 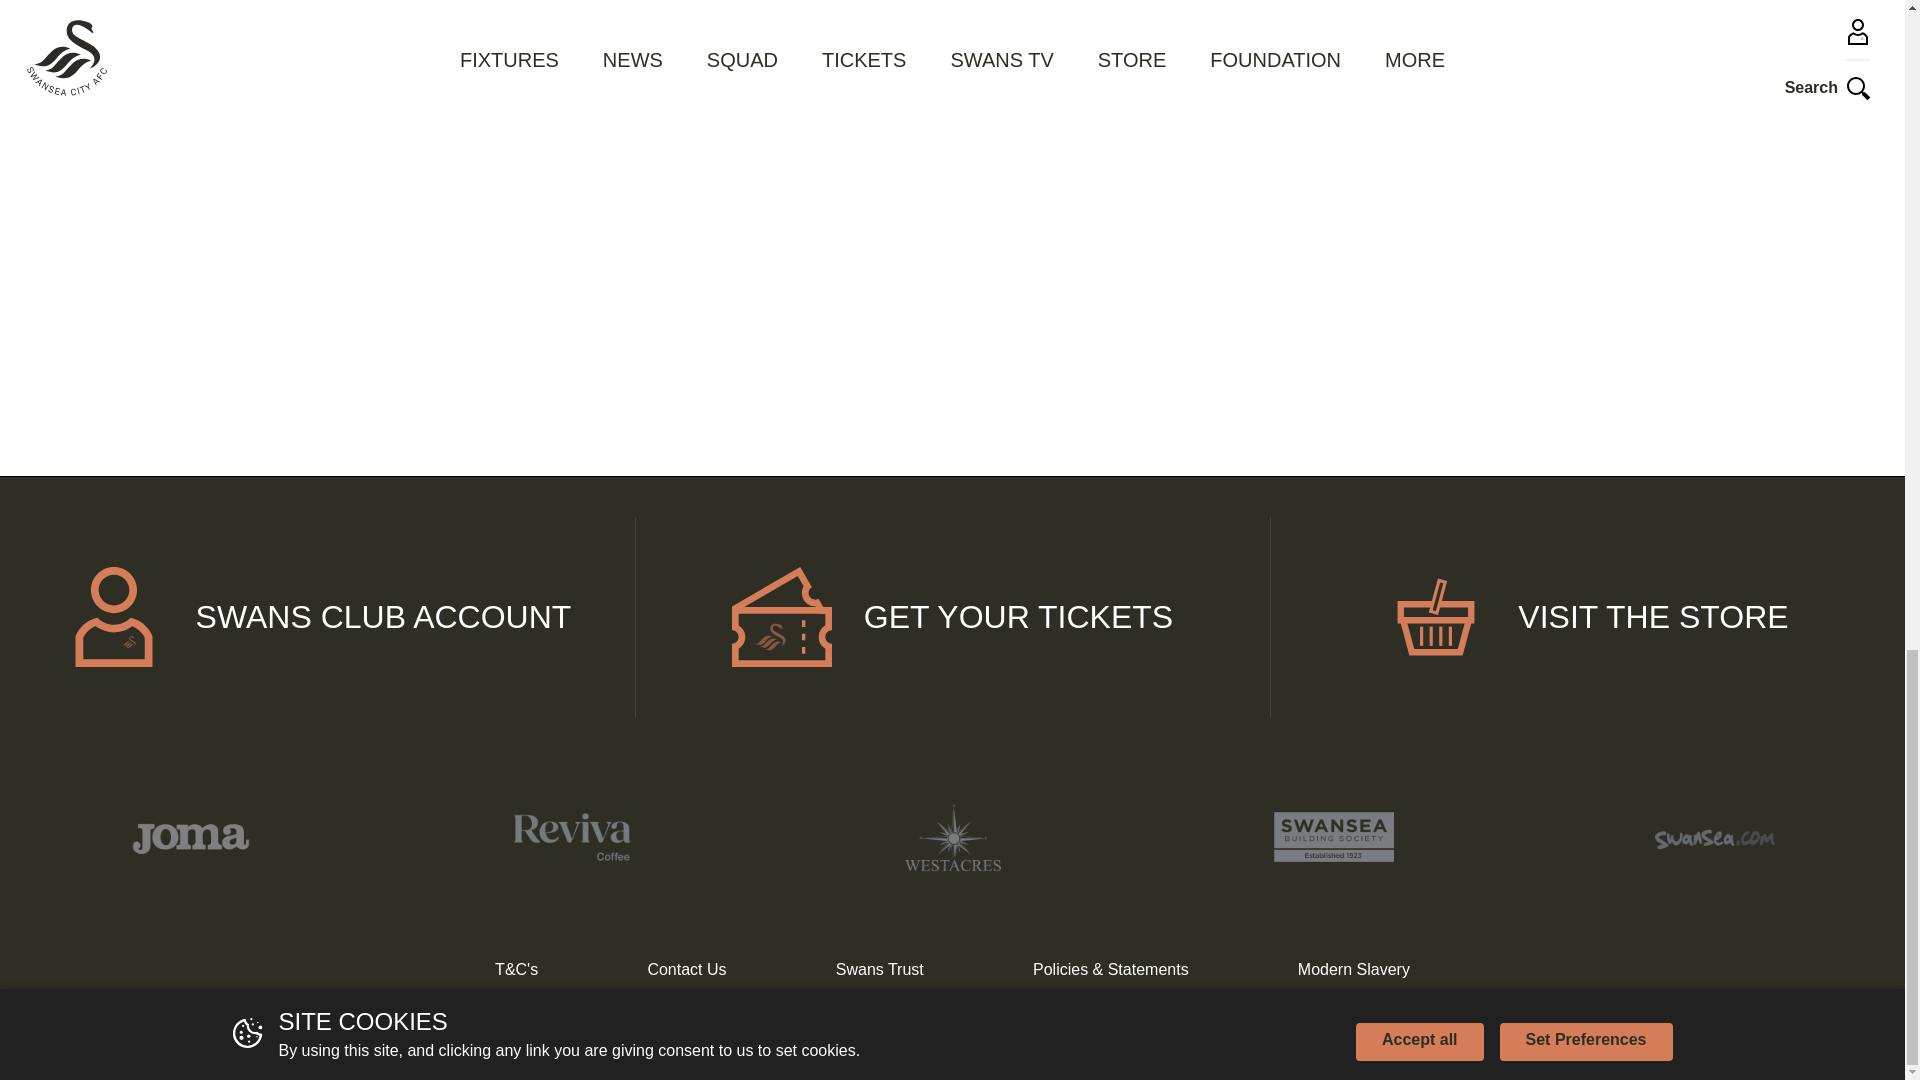 What do you see at coordinates (1432, 253) in the screenshot?
I see `3rd party ad content` at bounding box center [1432, 253].